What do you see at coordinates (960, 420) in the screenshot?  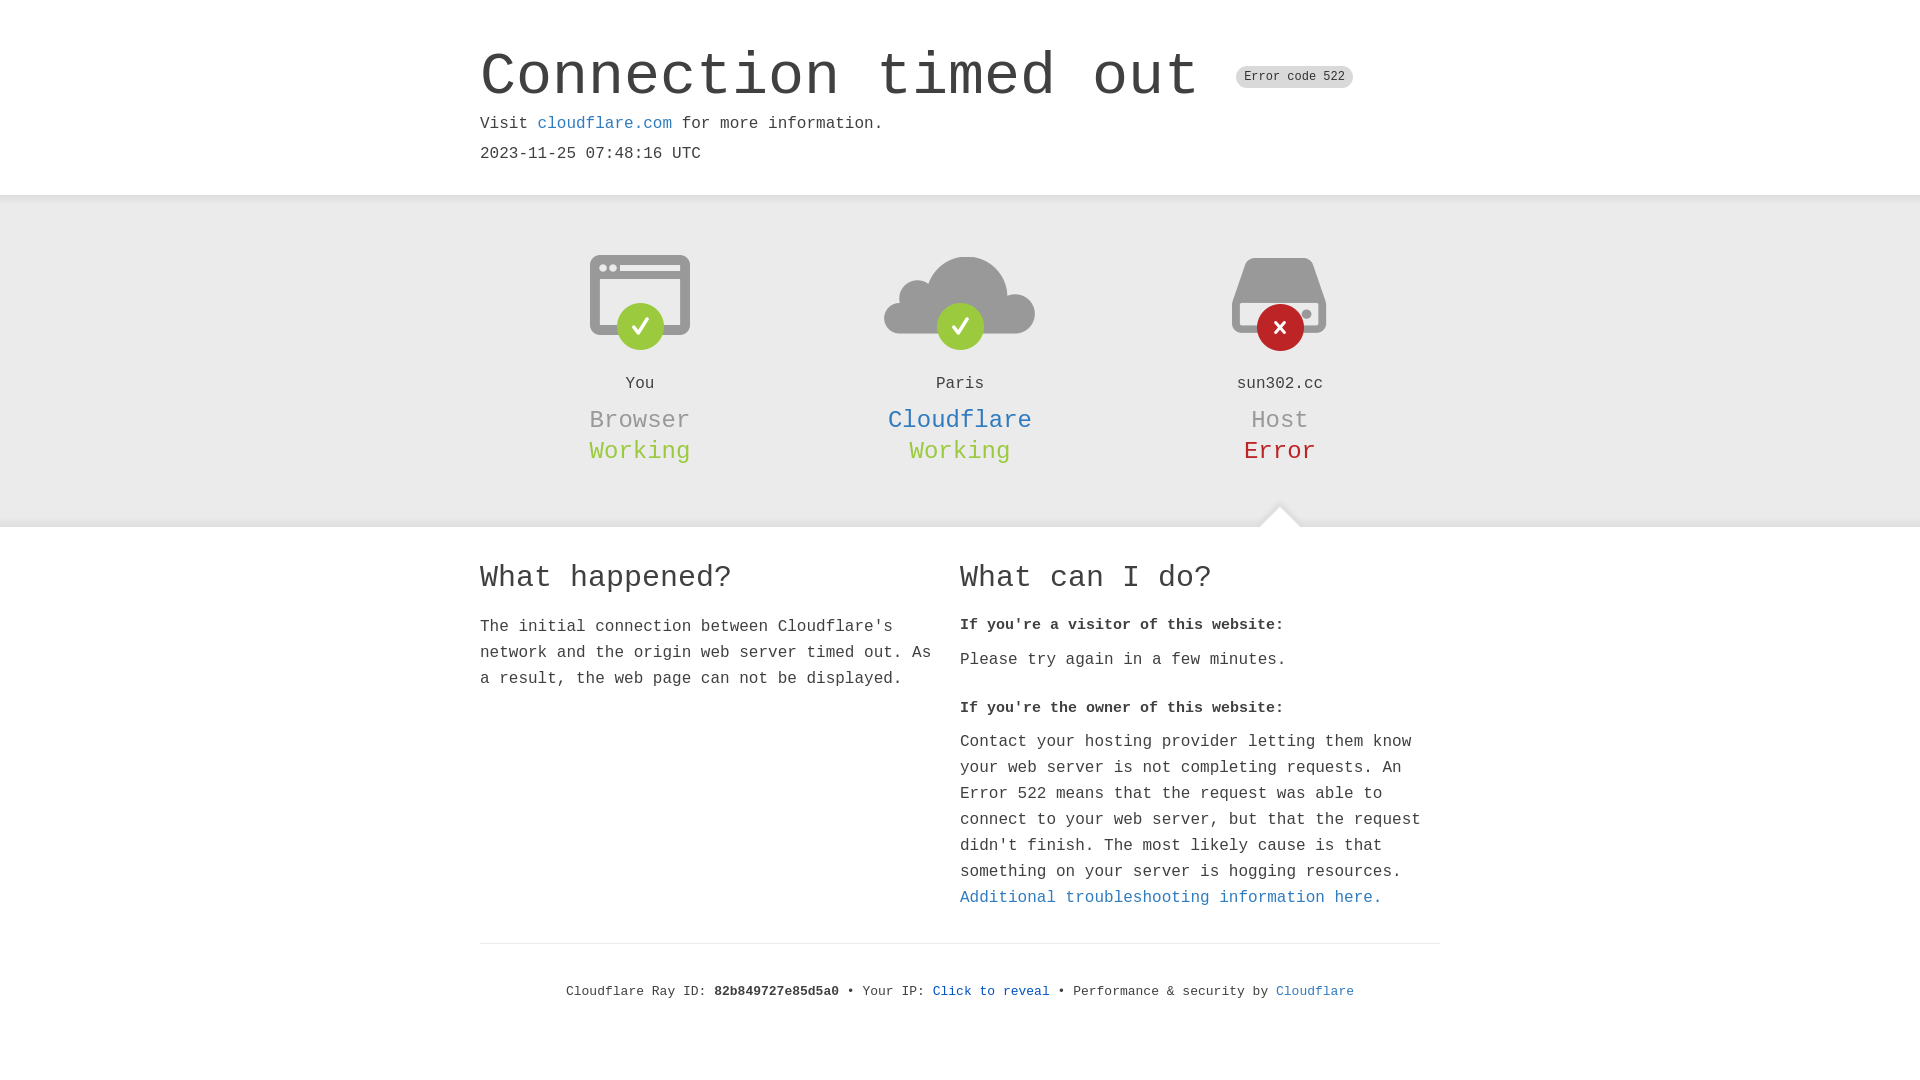 I see `Cloudflare` at bounding box center [960, 420].